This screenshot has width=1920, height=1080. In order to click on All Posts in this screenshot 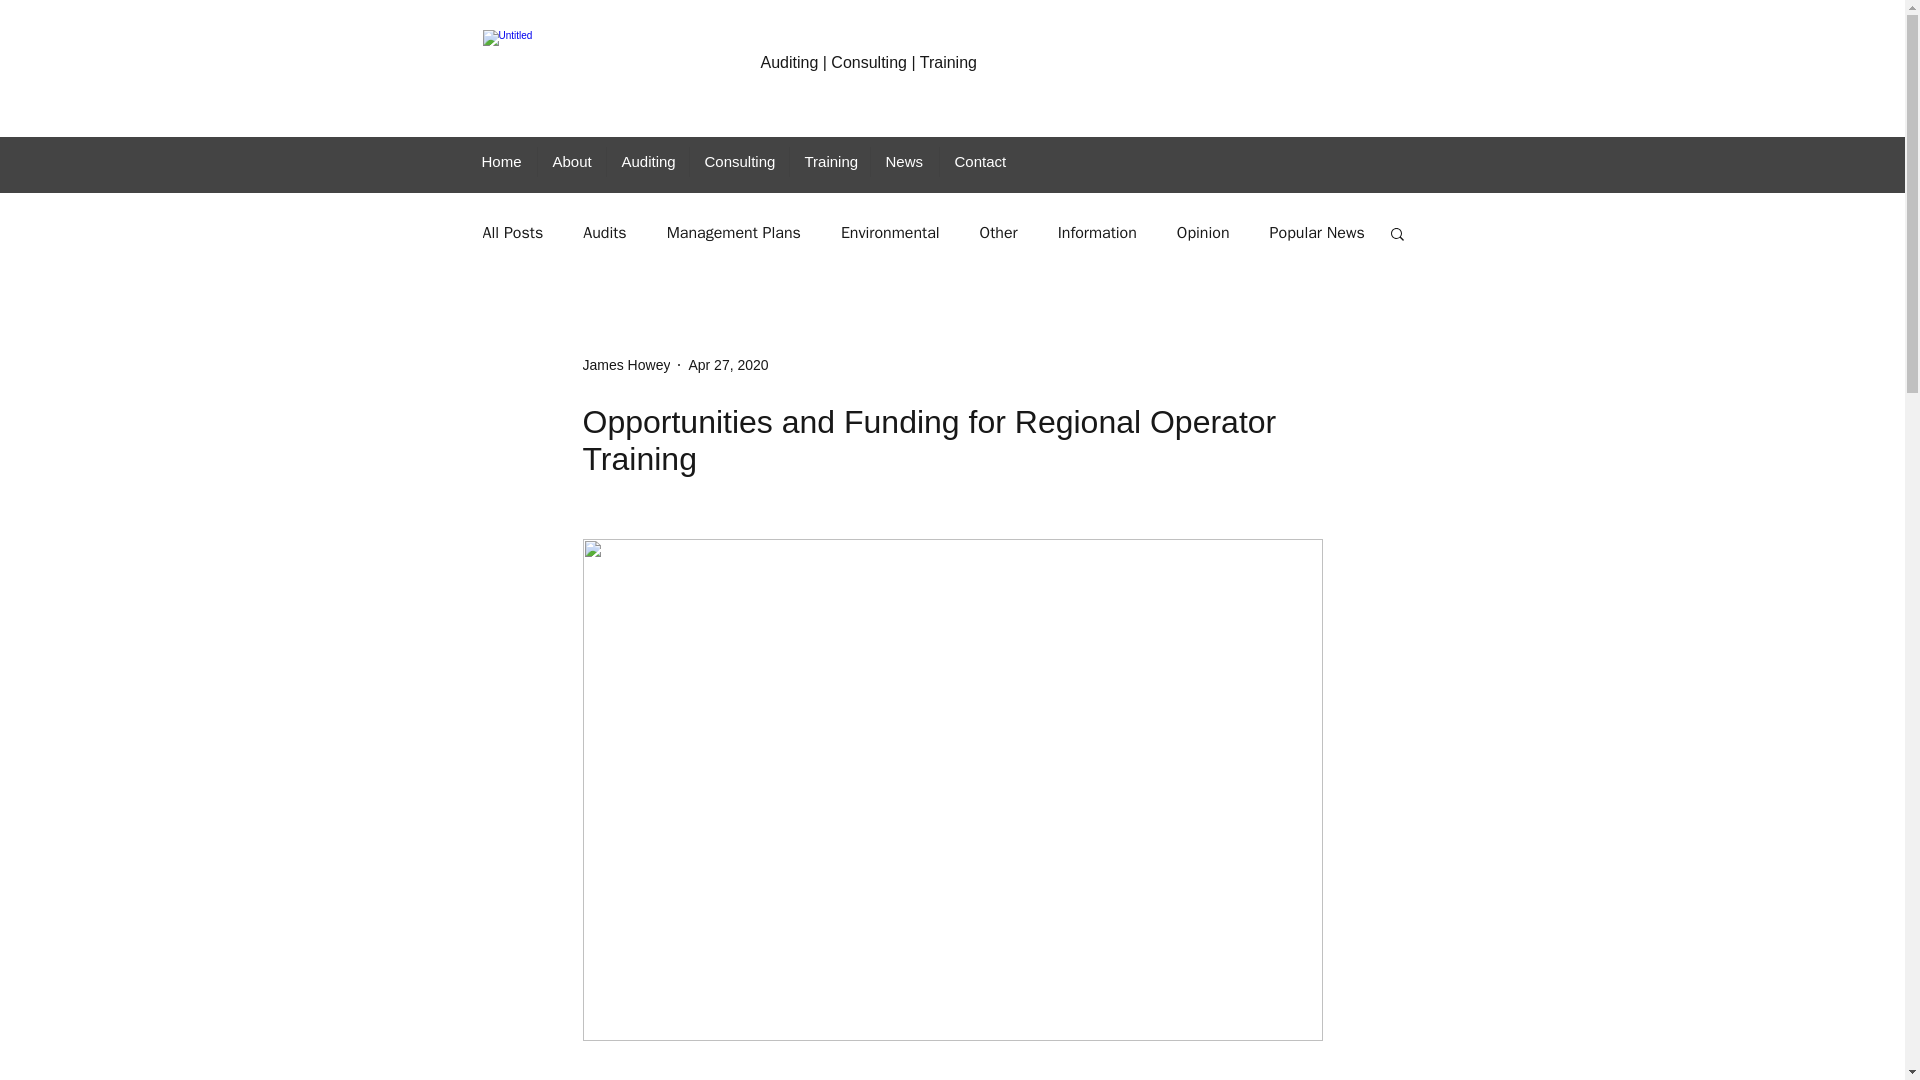, I will do `click(512, 232)`.